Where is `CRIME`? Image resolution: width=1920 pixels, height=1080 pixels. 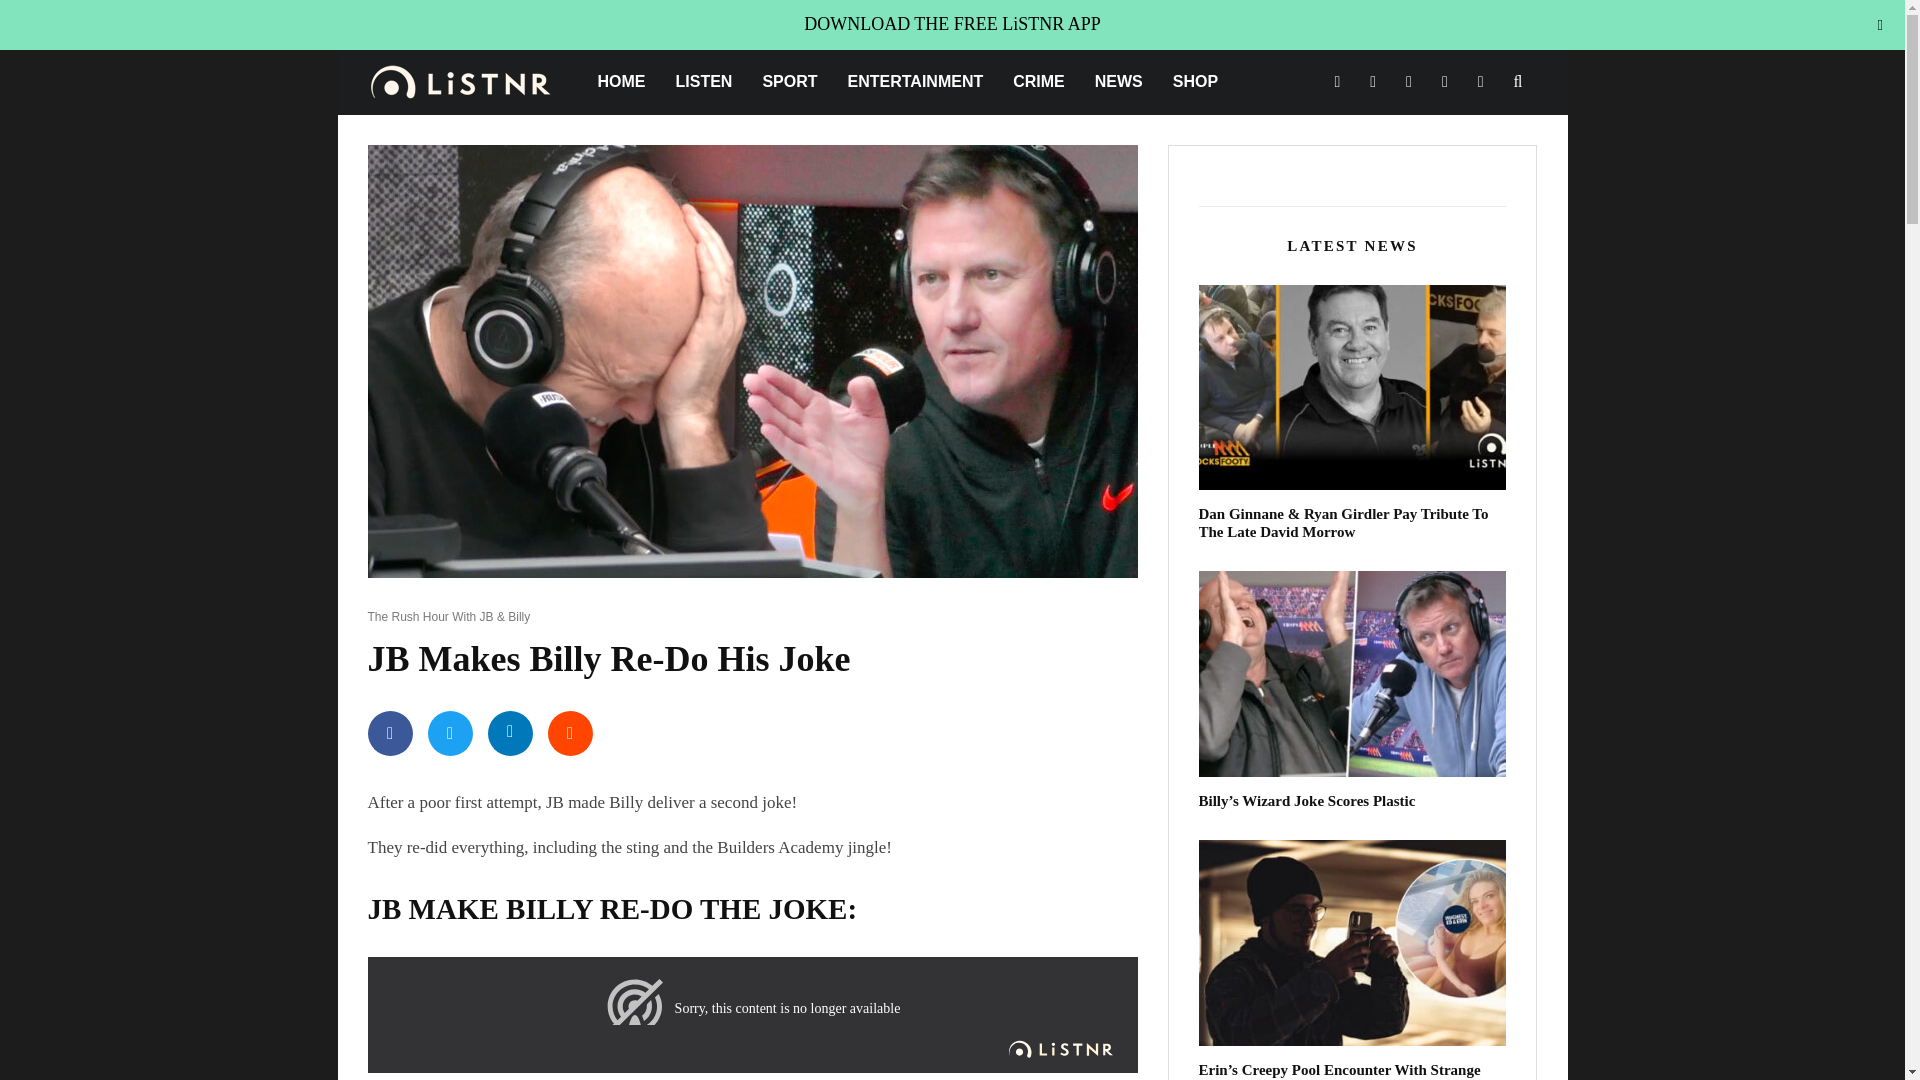 CRIME is located at coordinates (1038, 82).